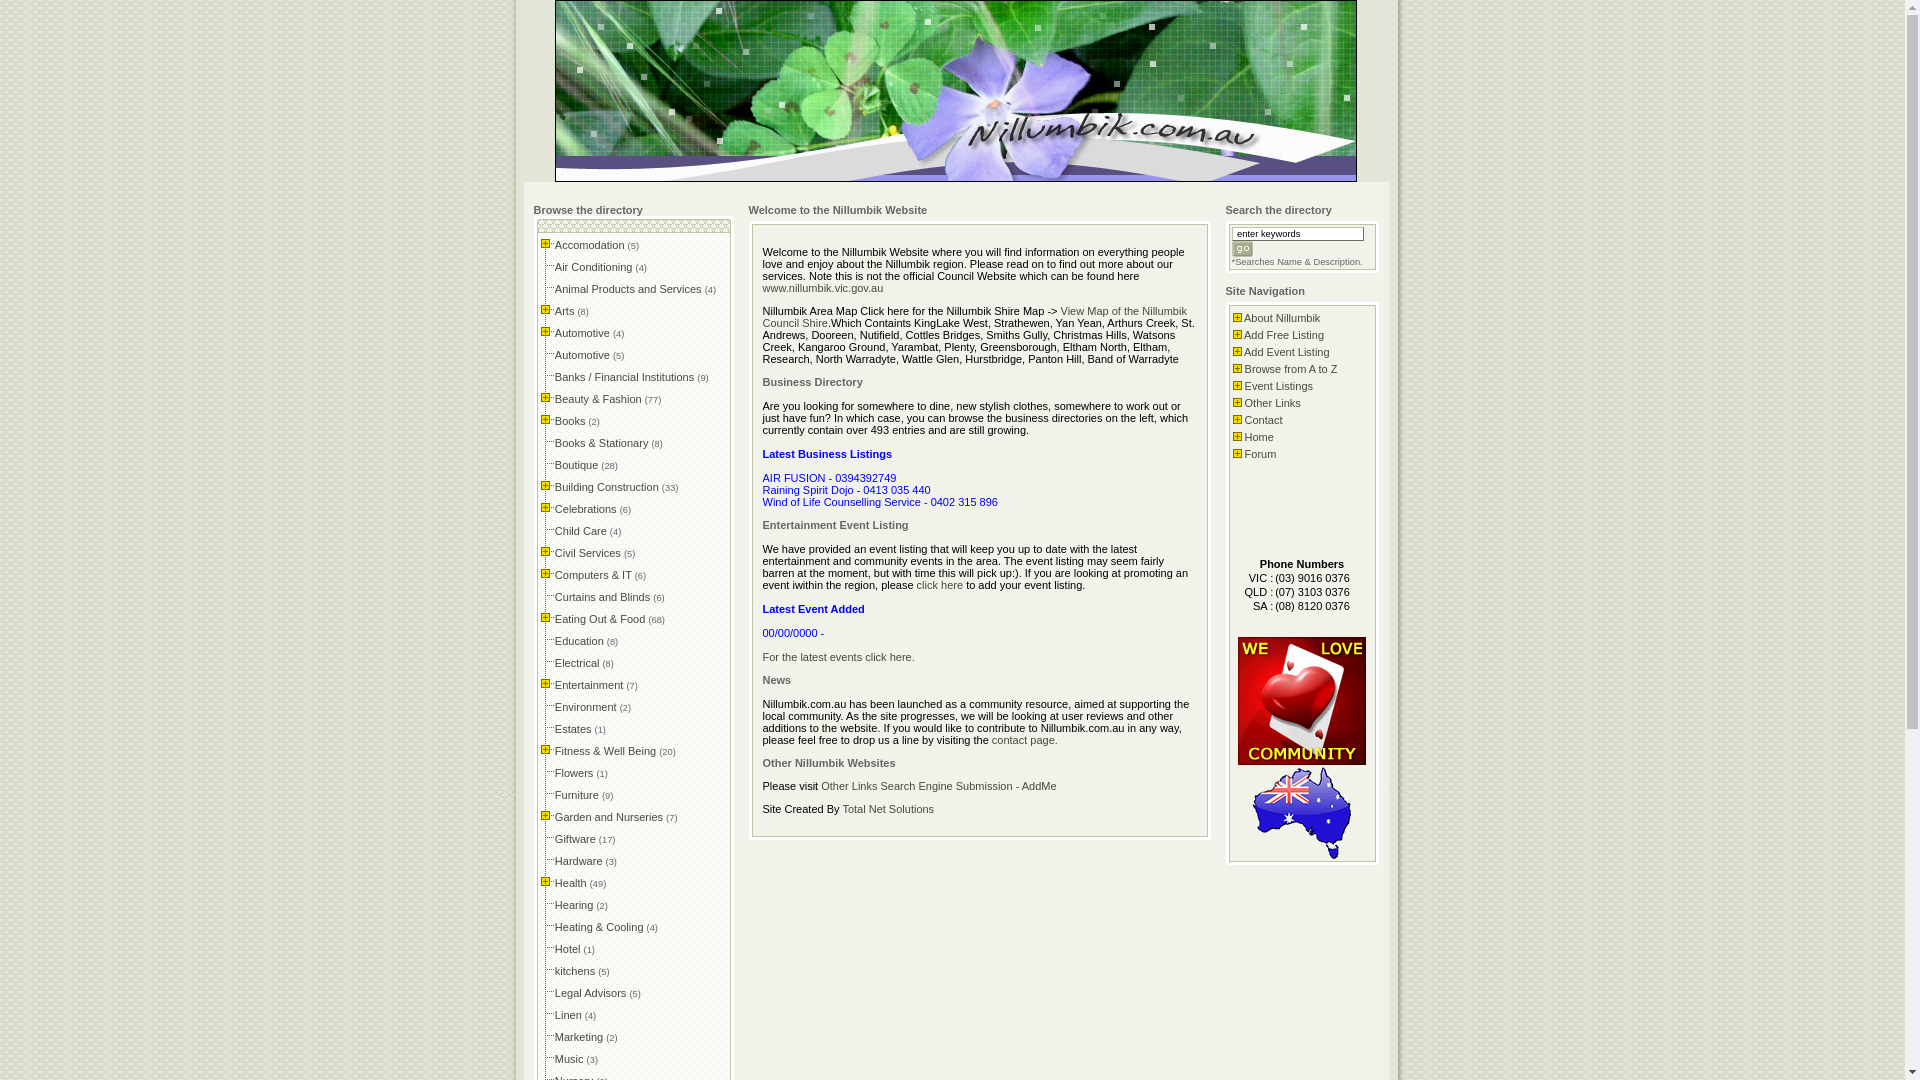 Image resolution: width=1920 pixels, height=1080 pixels. Describe the element at coordinates (596, 267) in the screenshot. I see `Air Conditioning` at that location.